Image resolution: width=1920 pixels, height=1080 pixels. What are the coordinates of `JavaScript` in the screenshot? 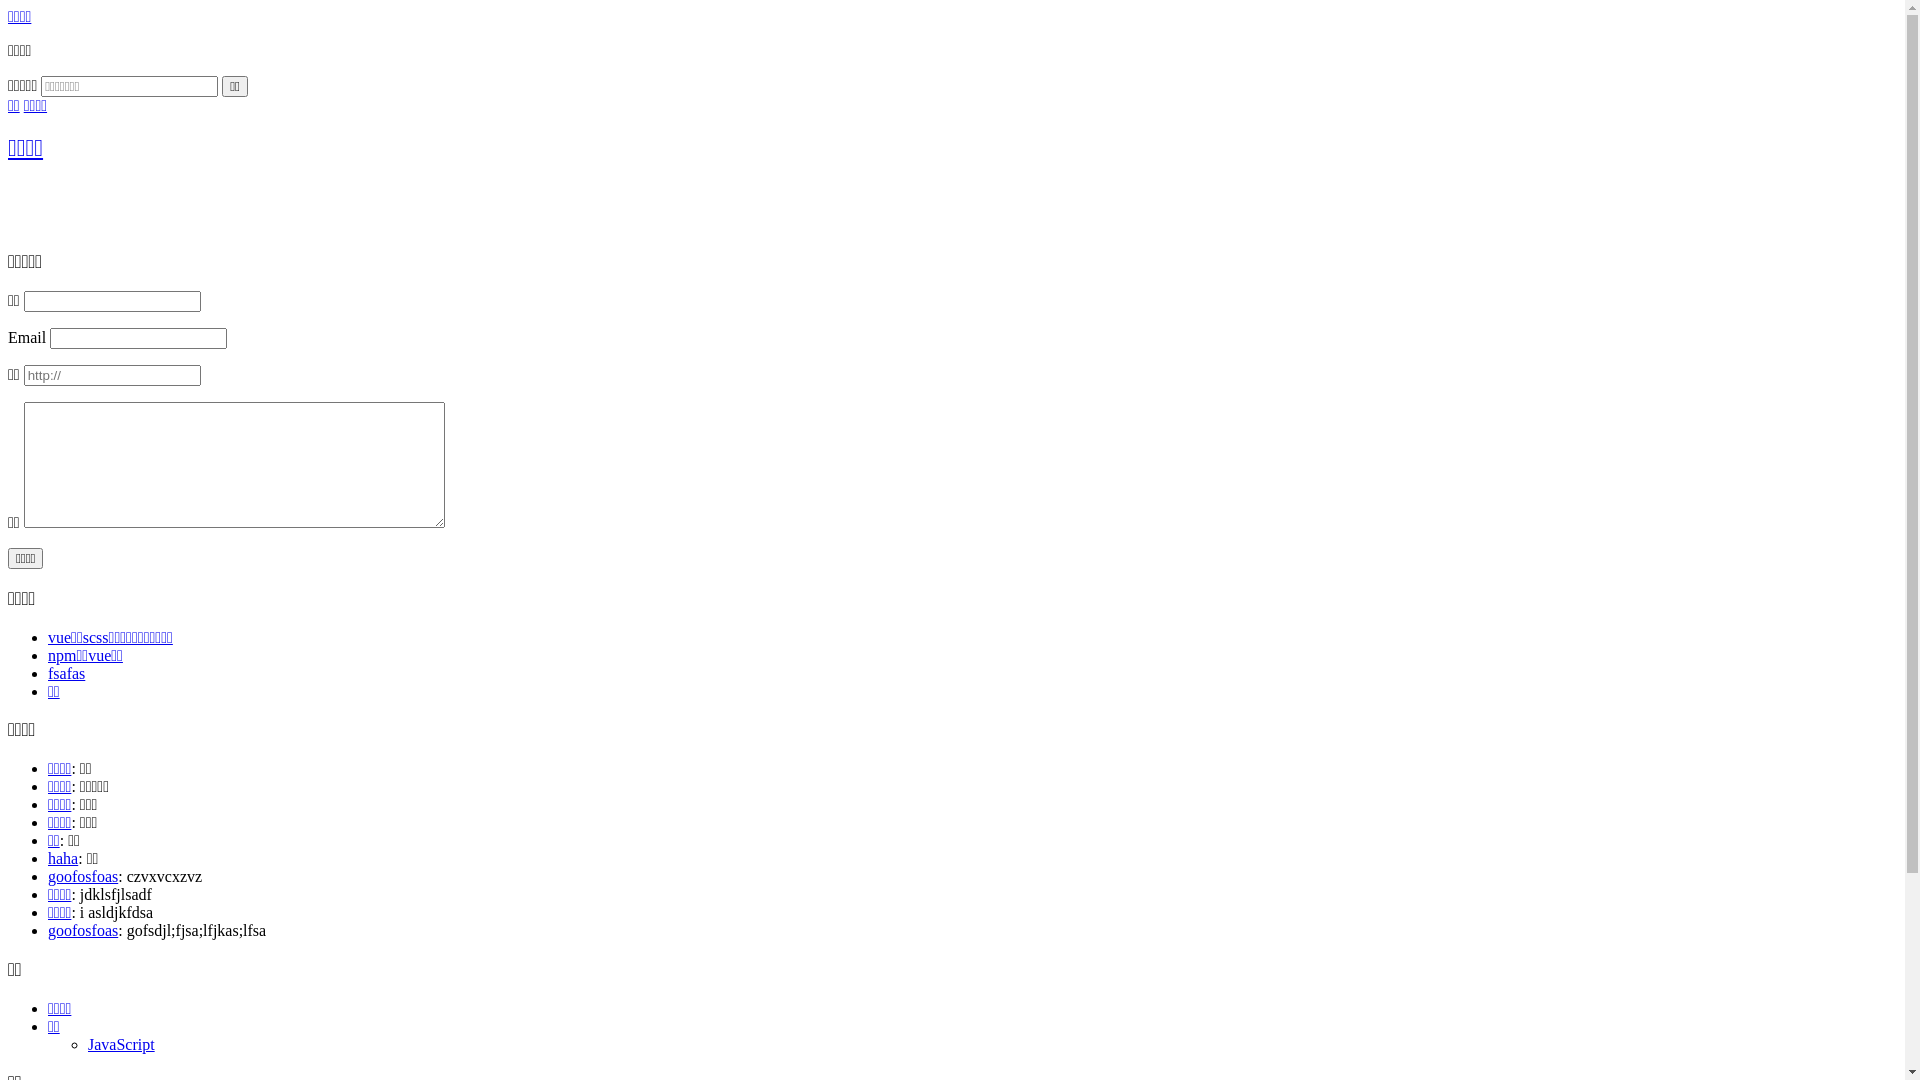 It's located at (122, 1044).